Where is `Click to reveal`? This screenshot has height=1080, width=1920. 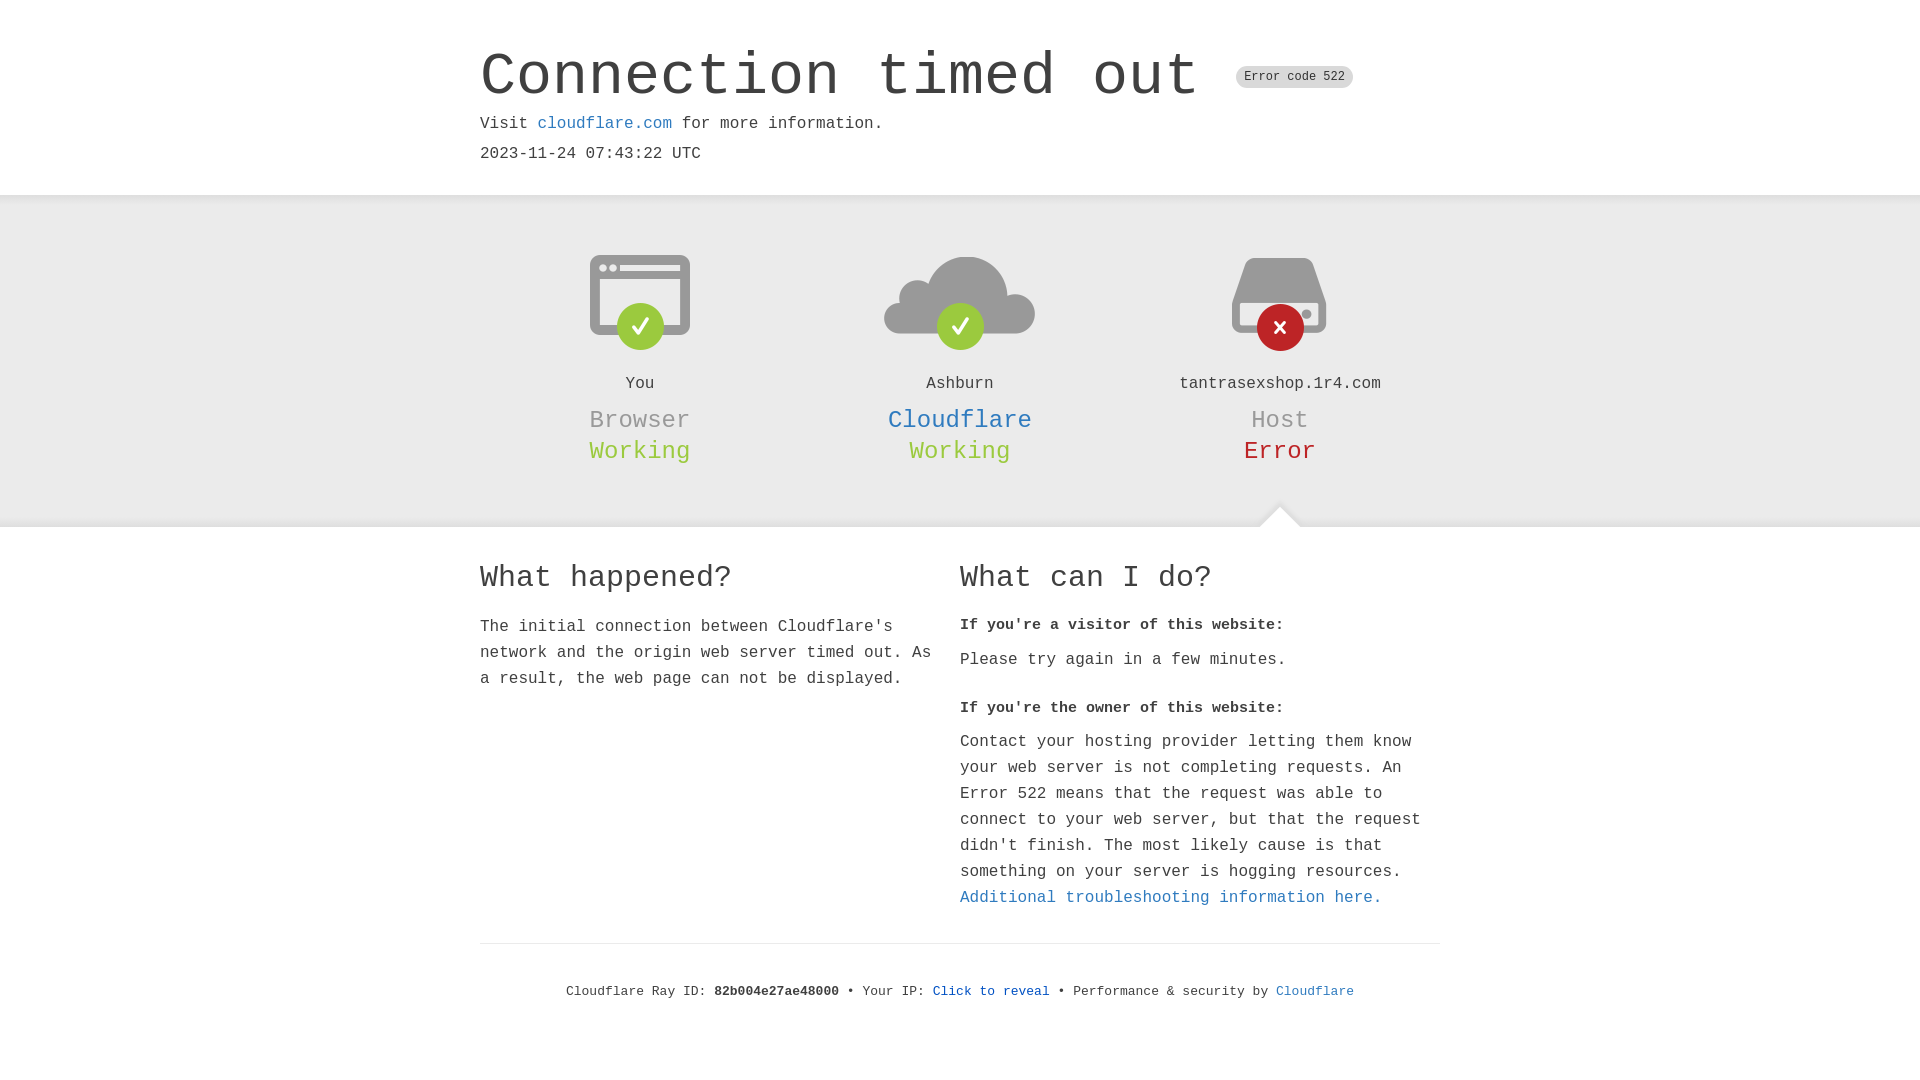 Click to reveal is located at coordinates (992, 992).